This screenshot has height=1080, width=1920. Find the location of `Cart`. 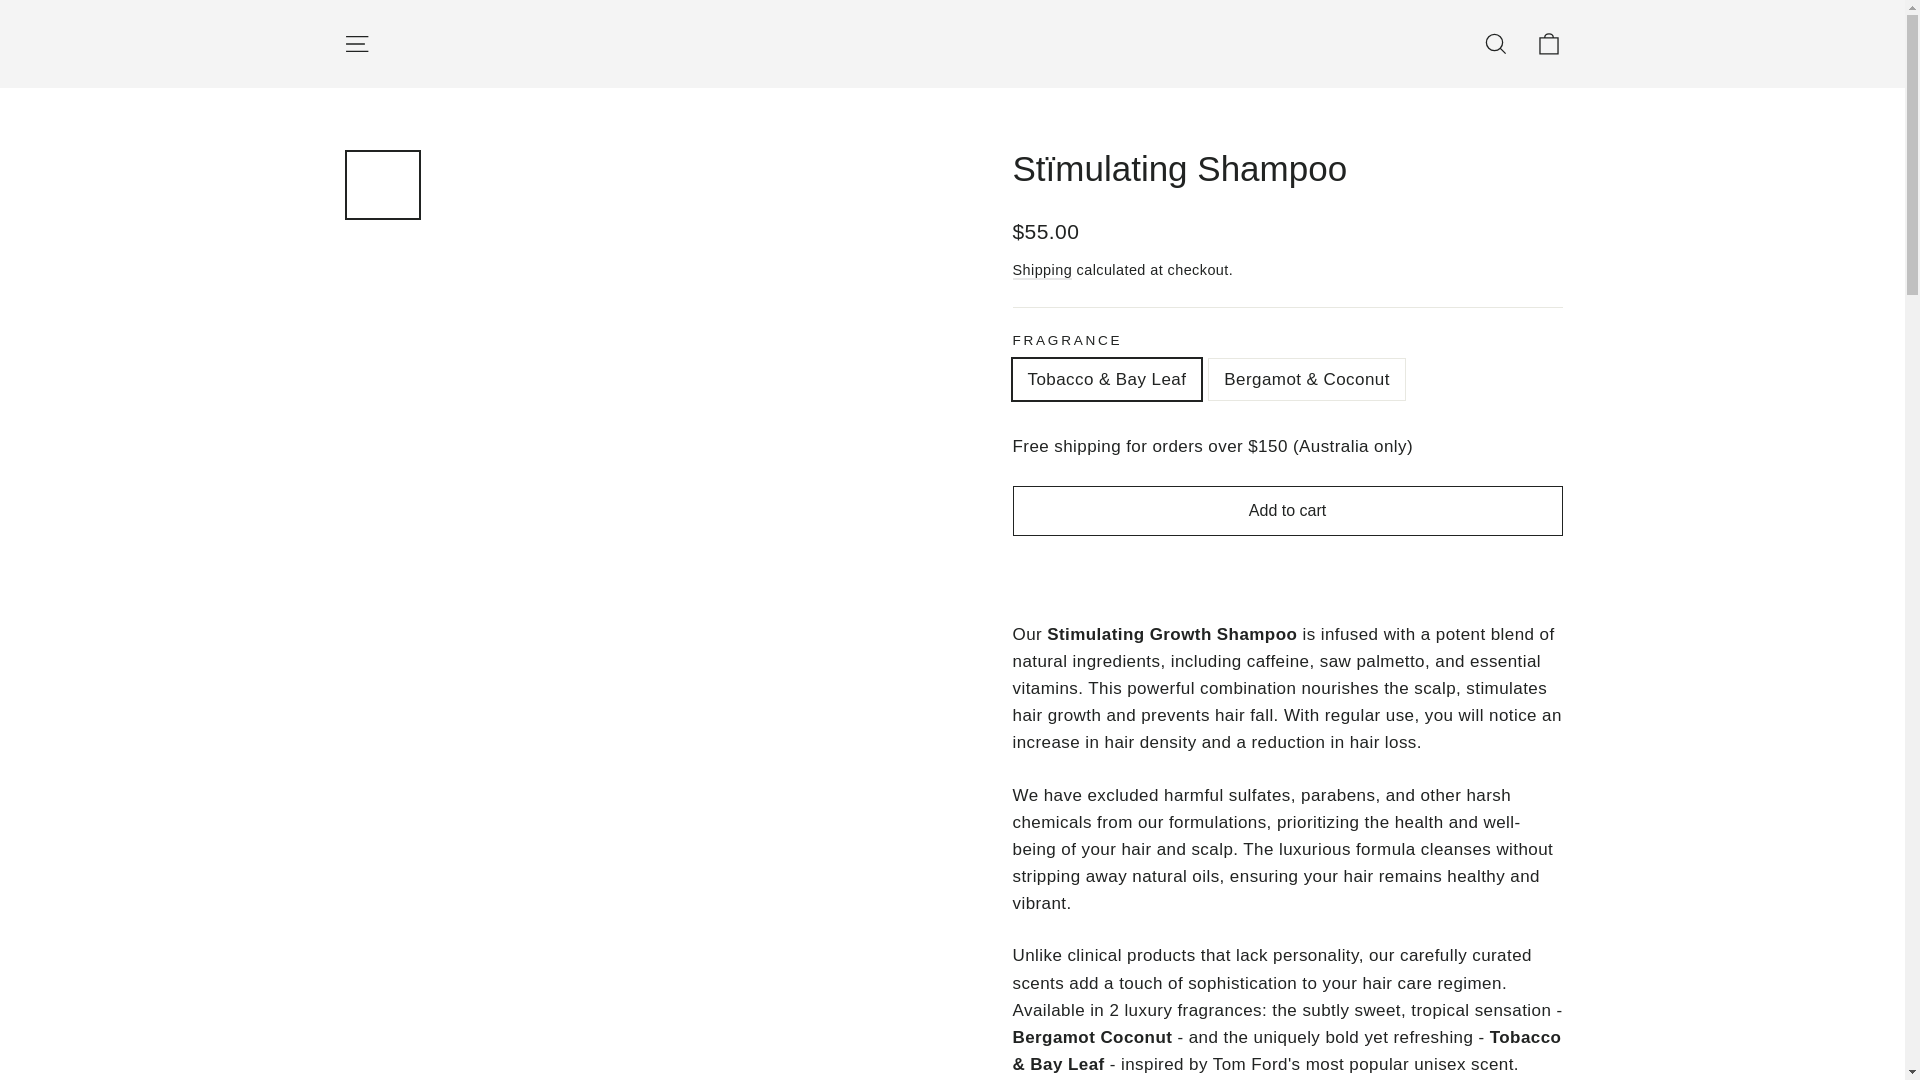

Cart is located at coordinates (1548, 44).